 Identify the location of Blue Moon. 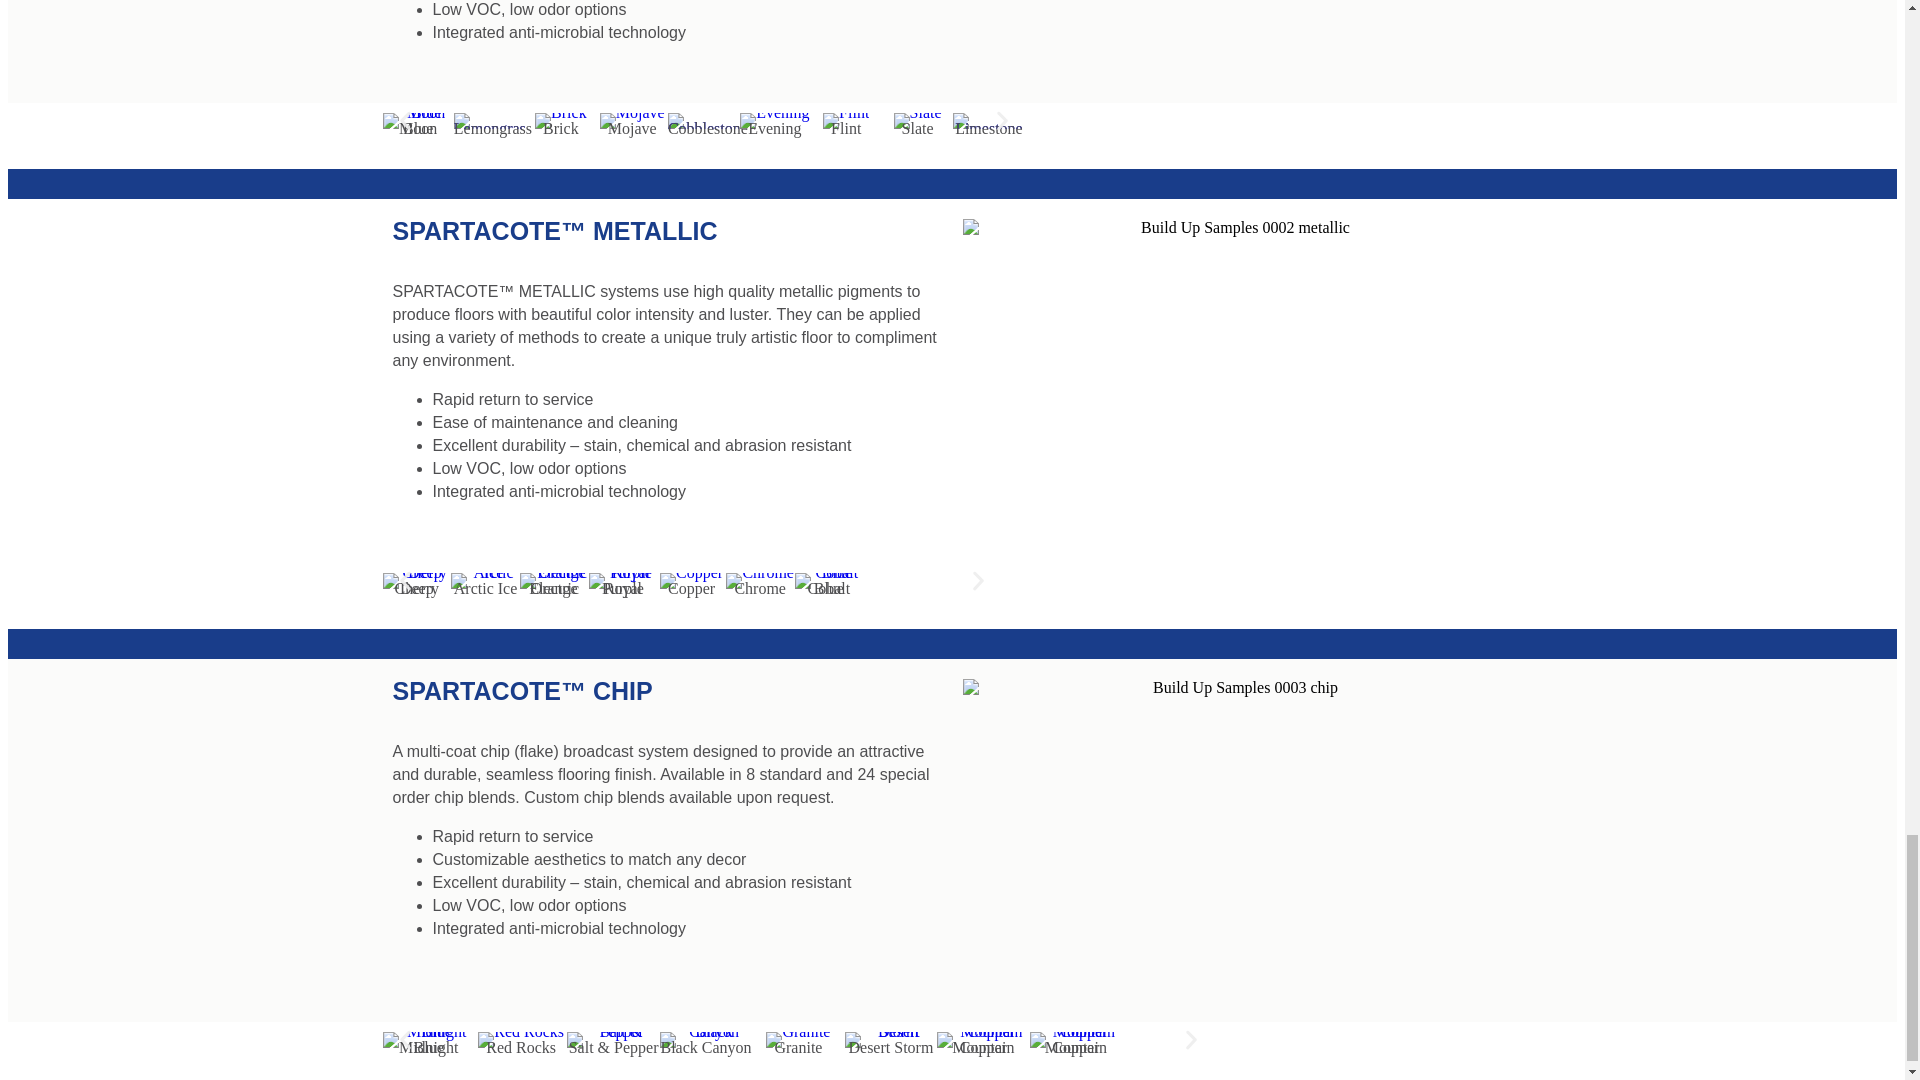
(418, 120).